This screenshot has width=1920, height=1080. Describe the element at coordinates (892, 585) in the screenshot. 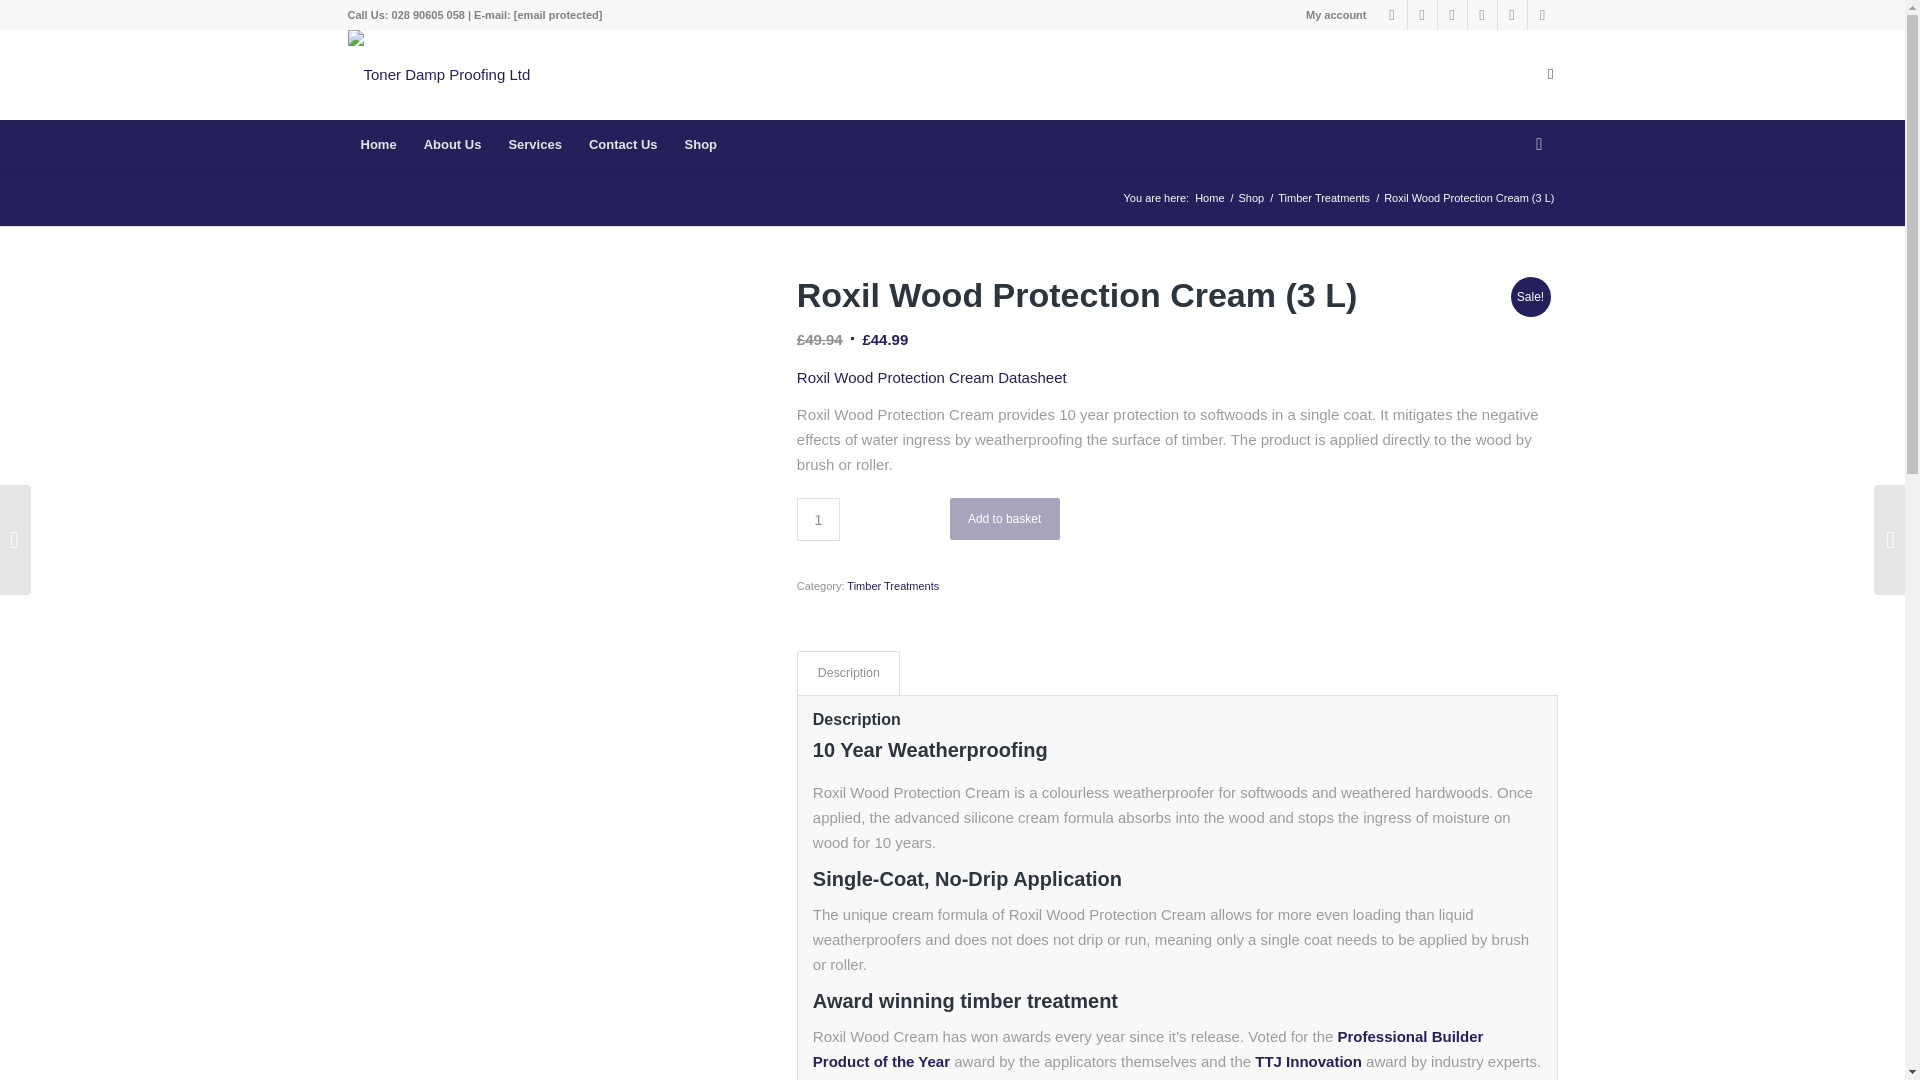

I see `Timber Treatments` at that location.